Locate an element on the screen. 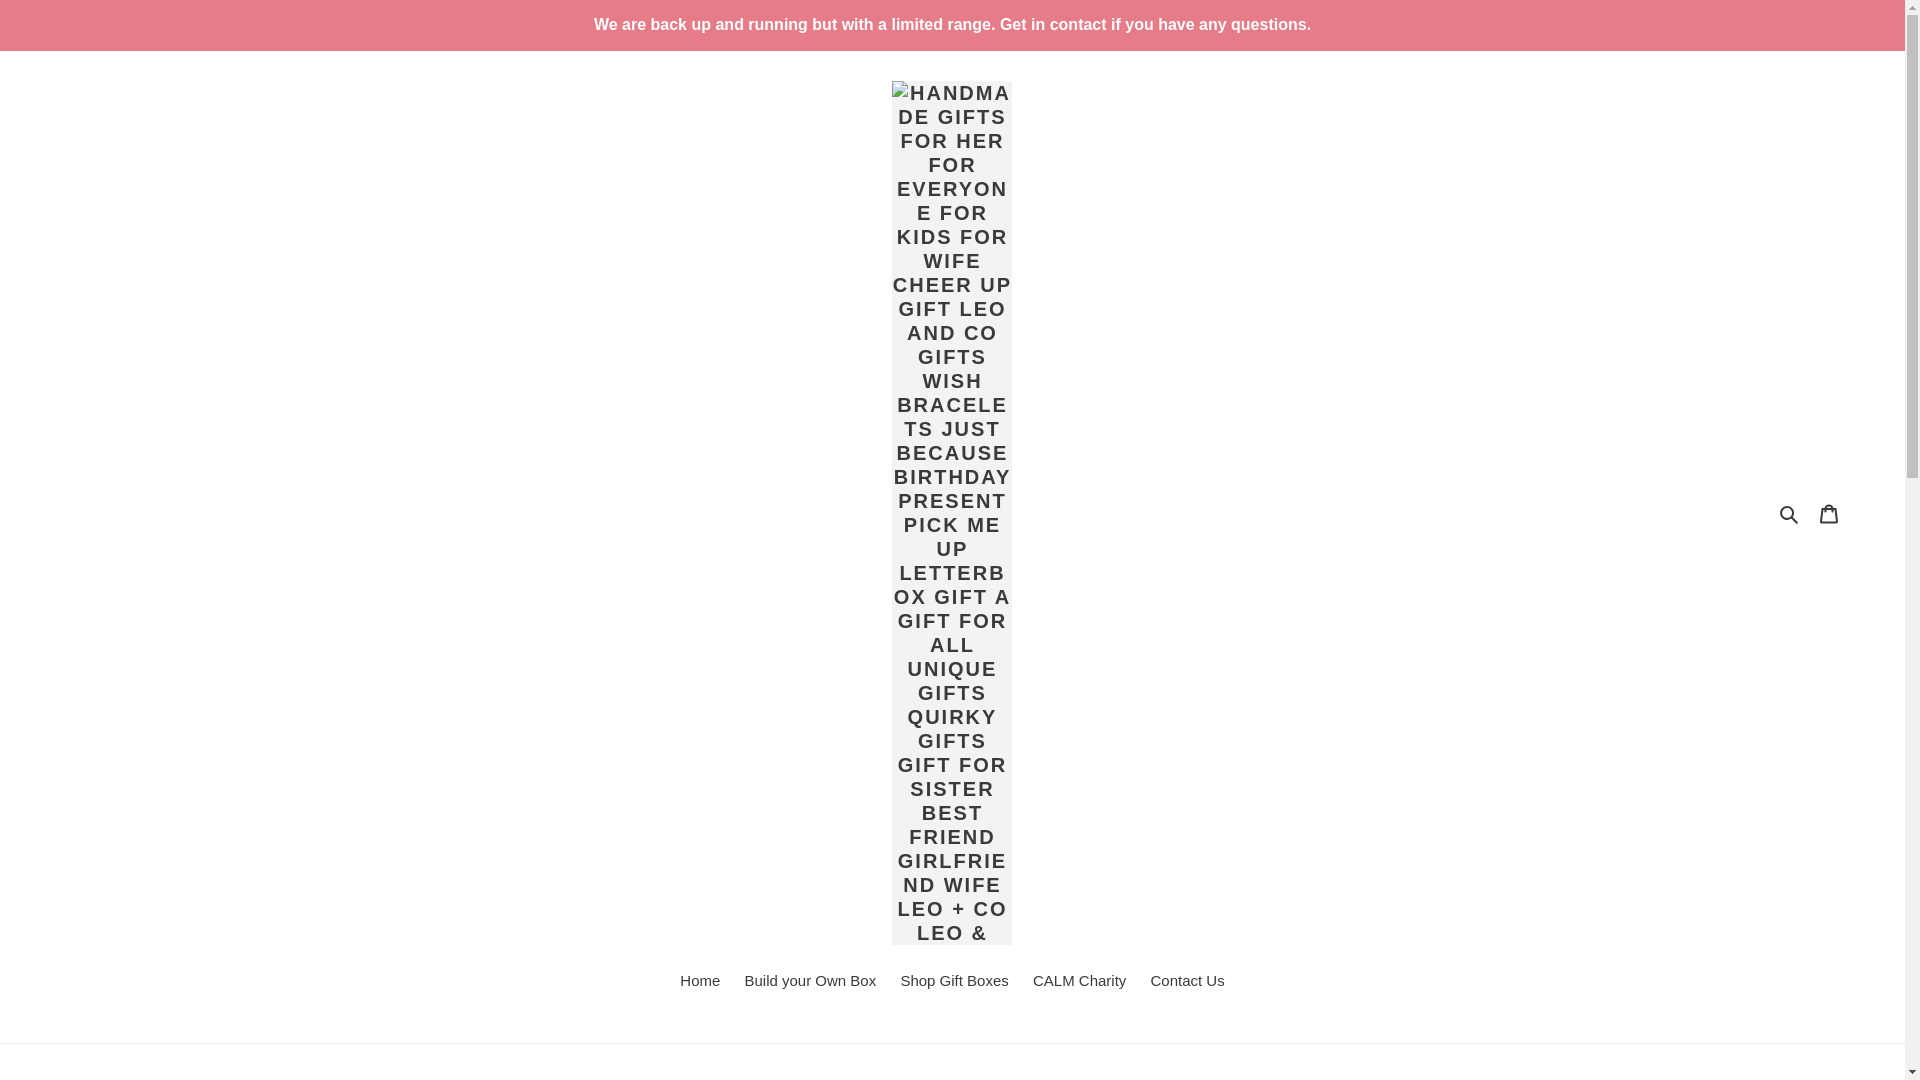  Cart is located at coordinates (1829, 513).